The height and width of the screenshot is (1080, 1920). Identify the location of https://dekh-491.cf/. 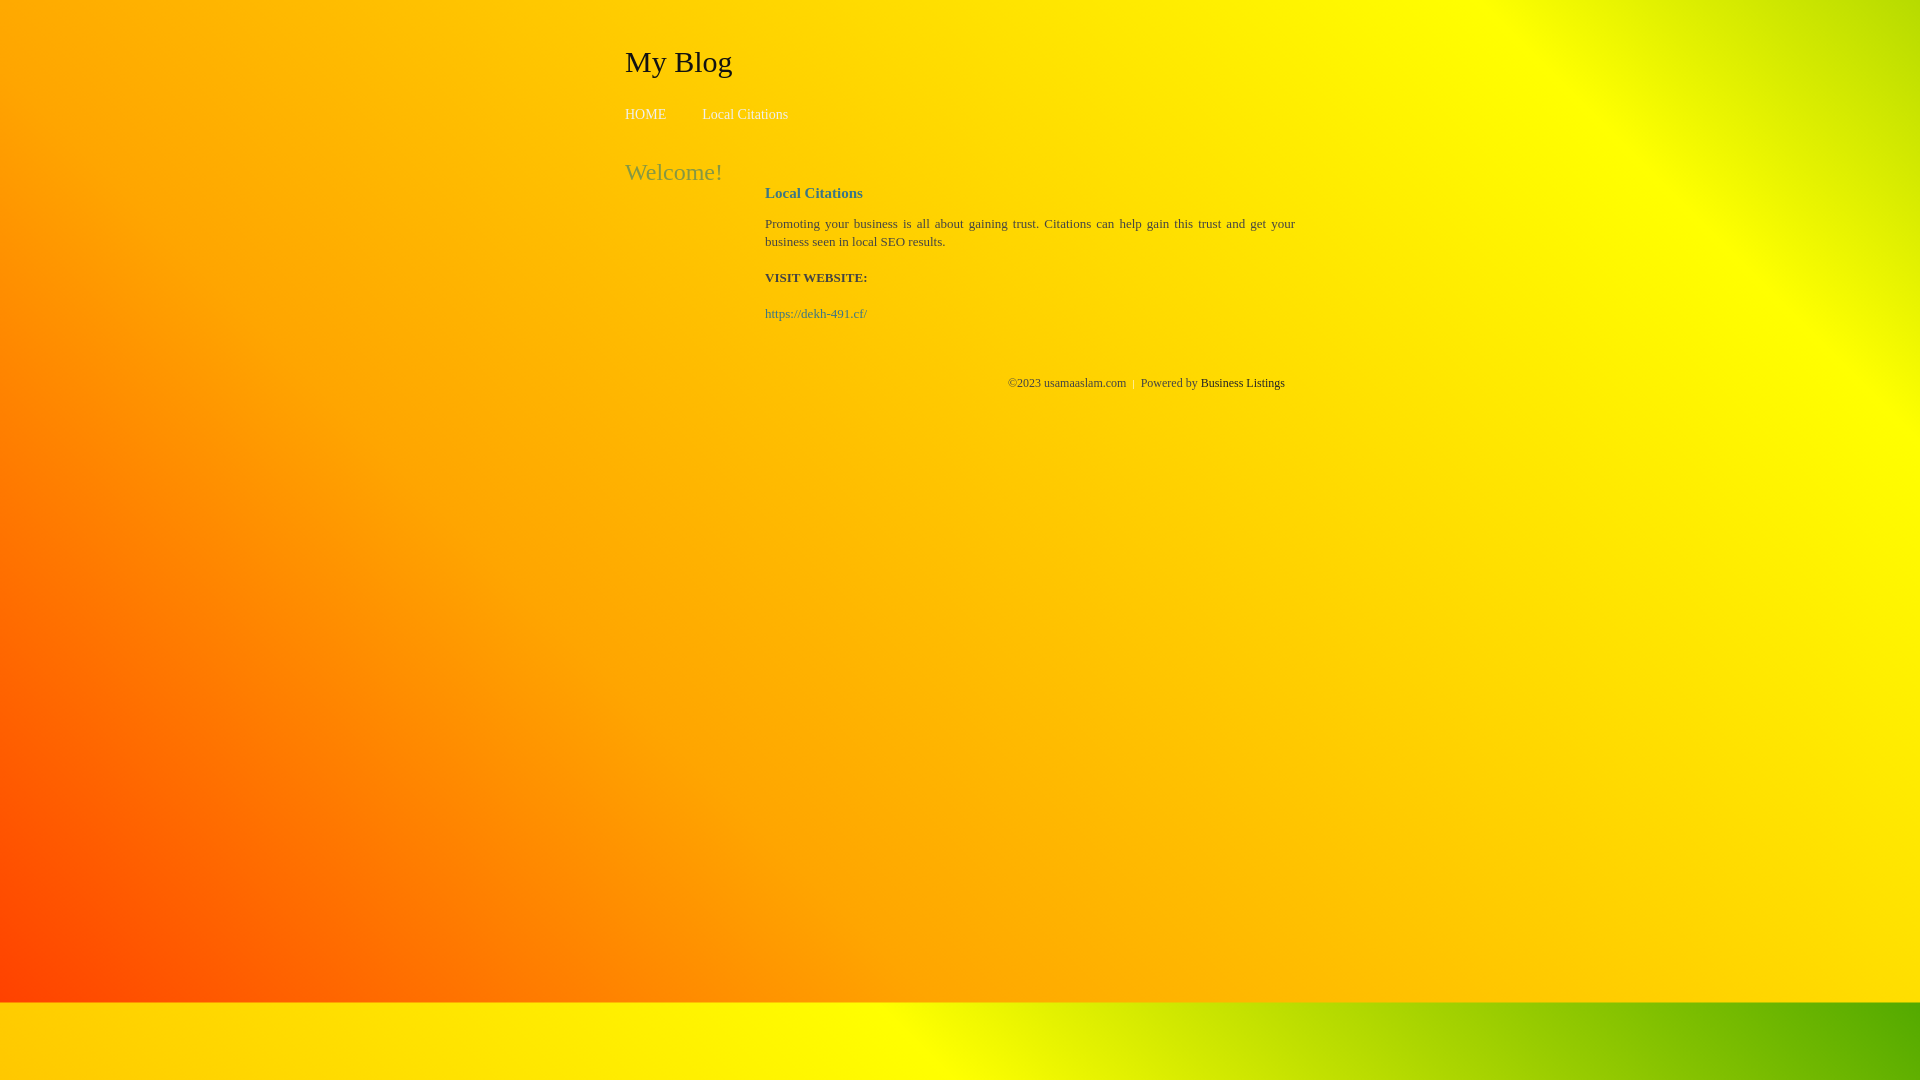
(816, 314).